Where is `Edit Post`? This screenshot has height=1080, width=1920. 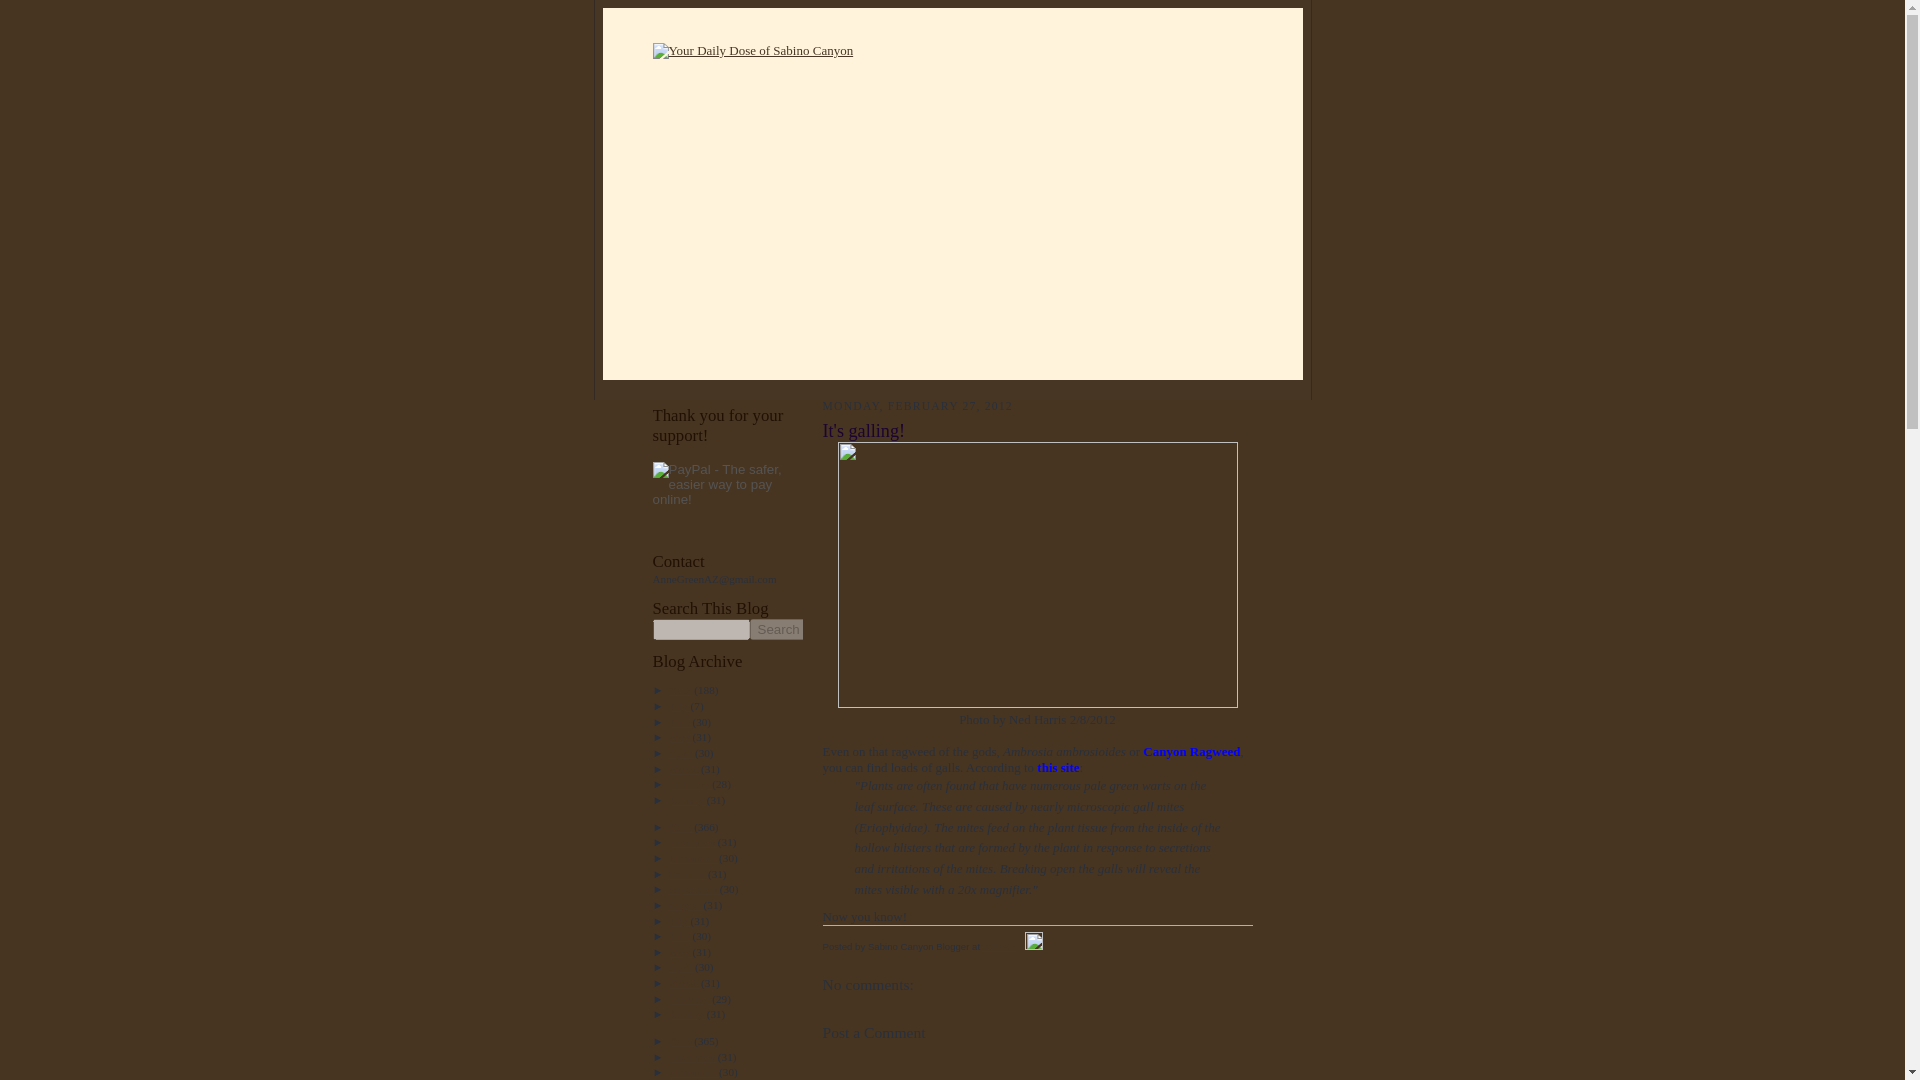
Edit Post is located at coordinates (1034, 946).